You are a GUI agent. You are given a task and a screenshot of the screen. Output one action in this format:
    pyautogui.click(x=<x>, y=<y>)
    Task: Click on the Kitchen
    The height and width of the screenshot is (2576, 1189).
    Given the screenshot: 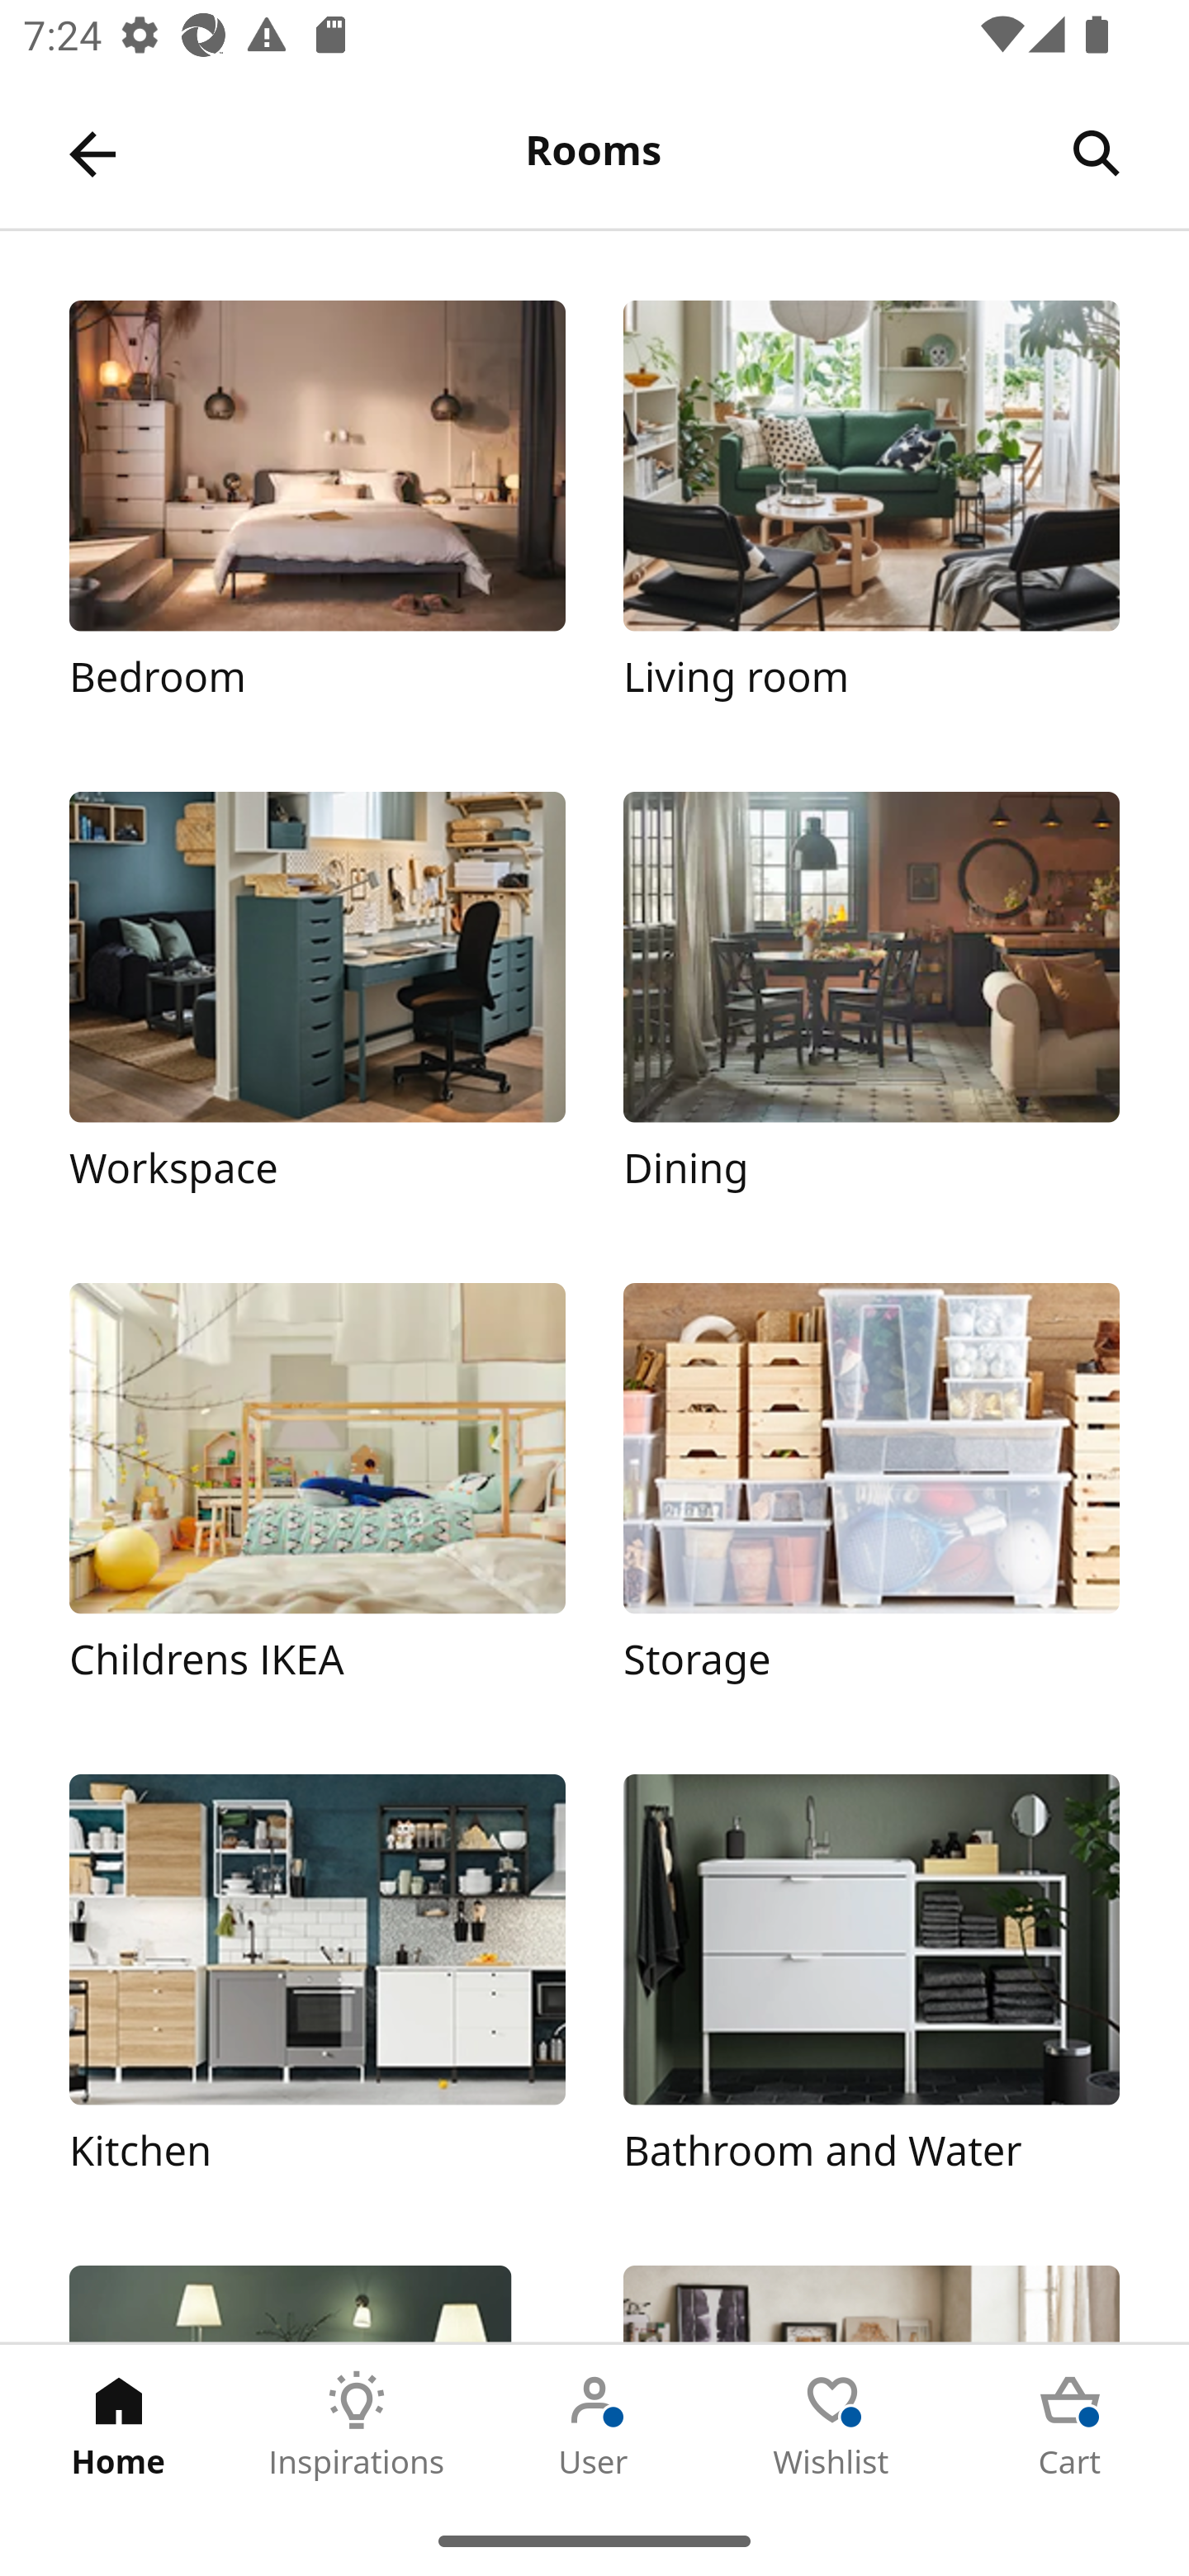 What is the action you would take?
    pyautogui.click(x=317, y=1991)
    